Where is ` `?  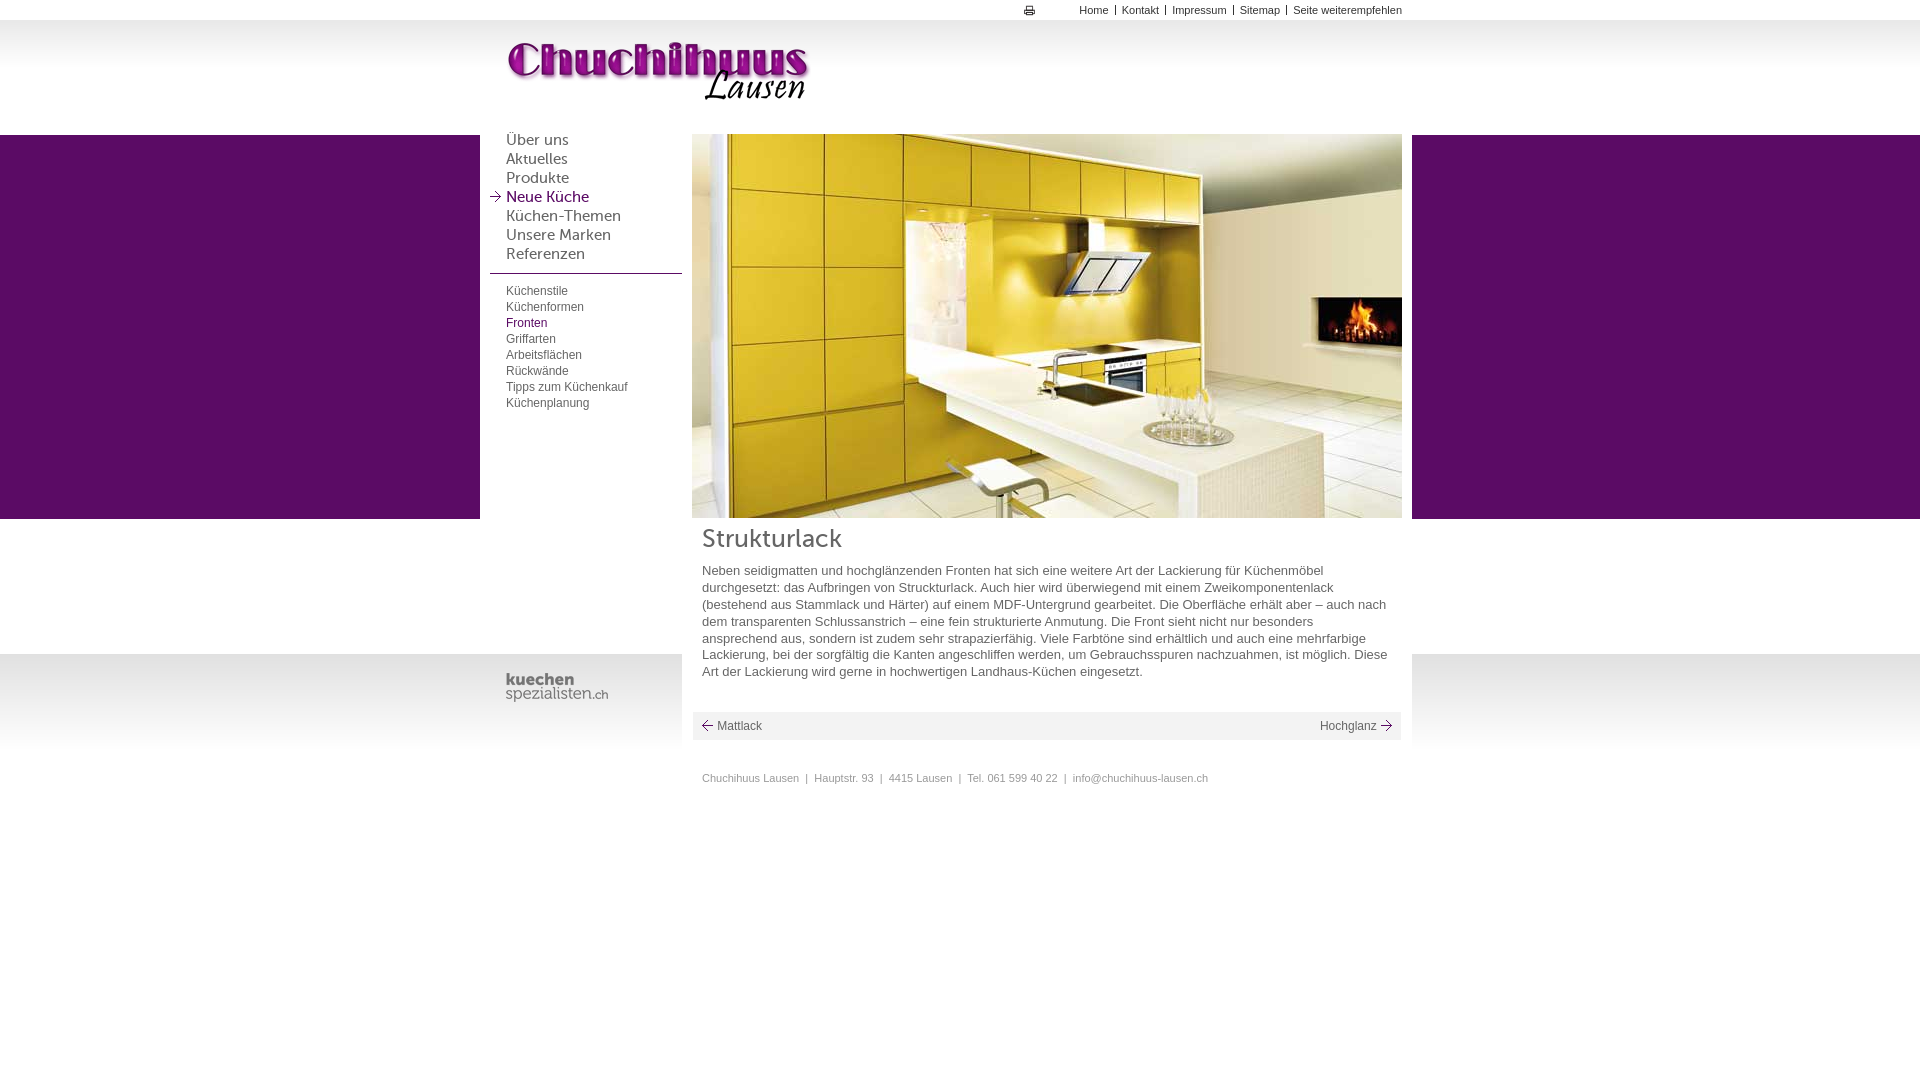
  is located at coordinates (564, 688).